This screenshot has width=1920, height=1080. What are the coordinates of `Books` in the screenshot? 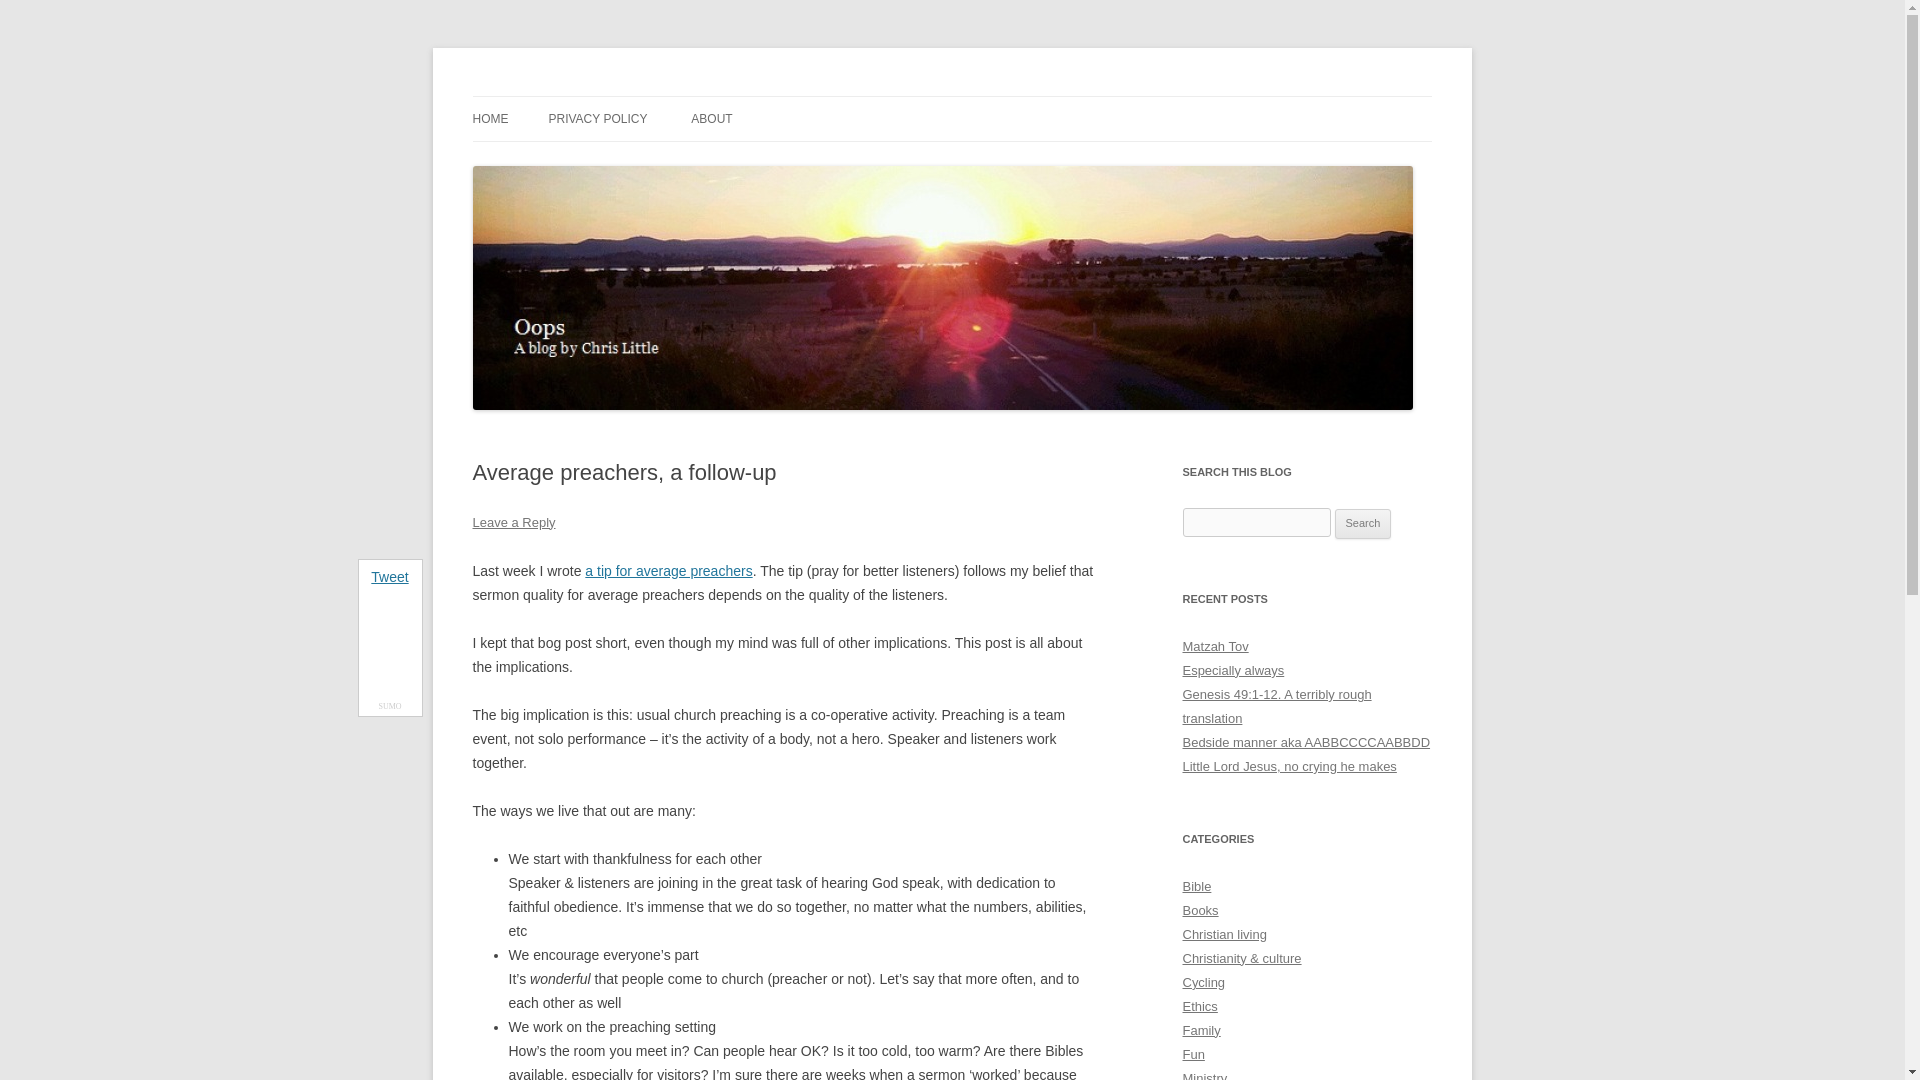 It's located at (1200, 910).